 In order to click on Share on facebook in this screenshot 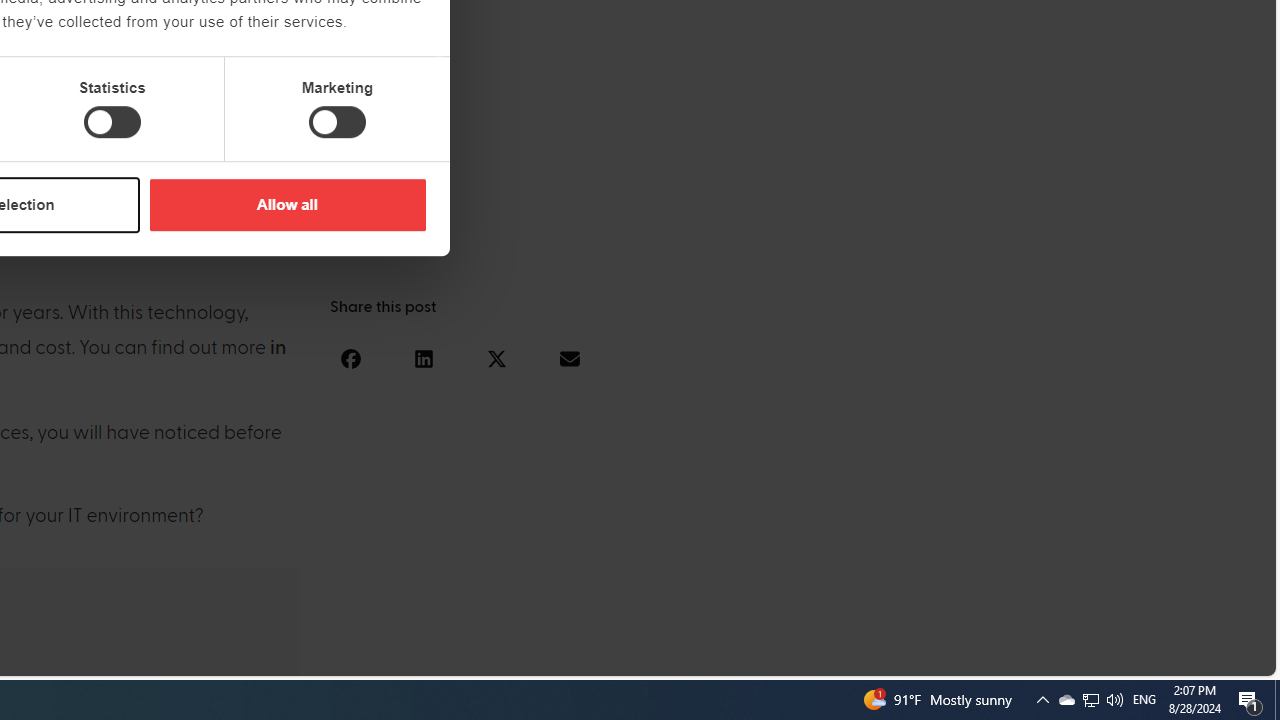, I will do `click(350, 358)`.